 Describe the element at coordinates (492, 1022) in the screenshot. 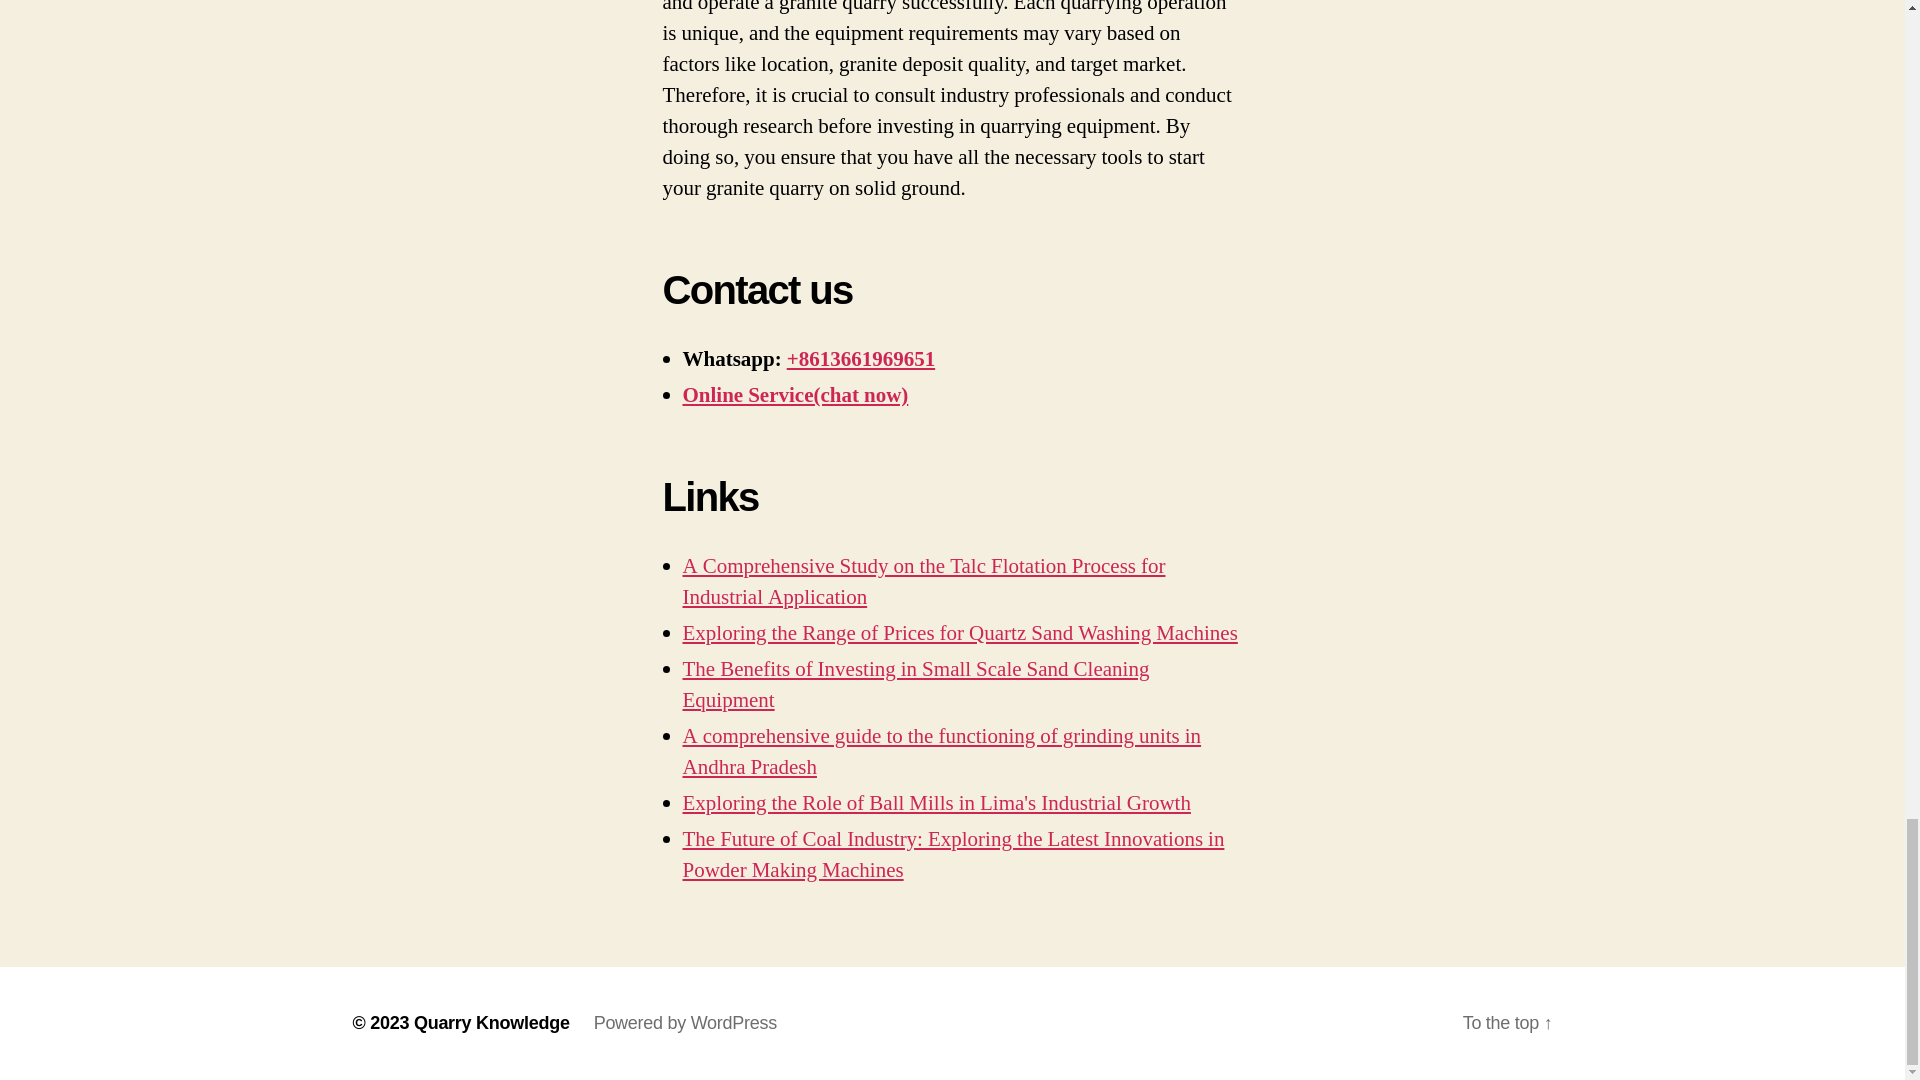

I see `Quarry Knowledge` at that location.